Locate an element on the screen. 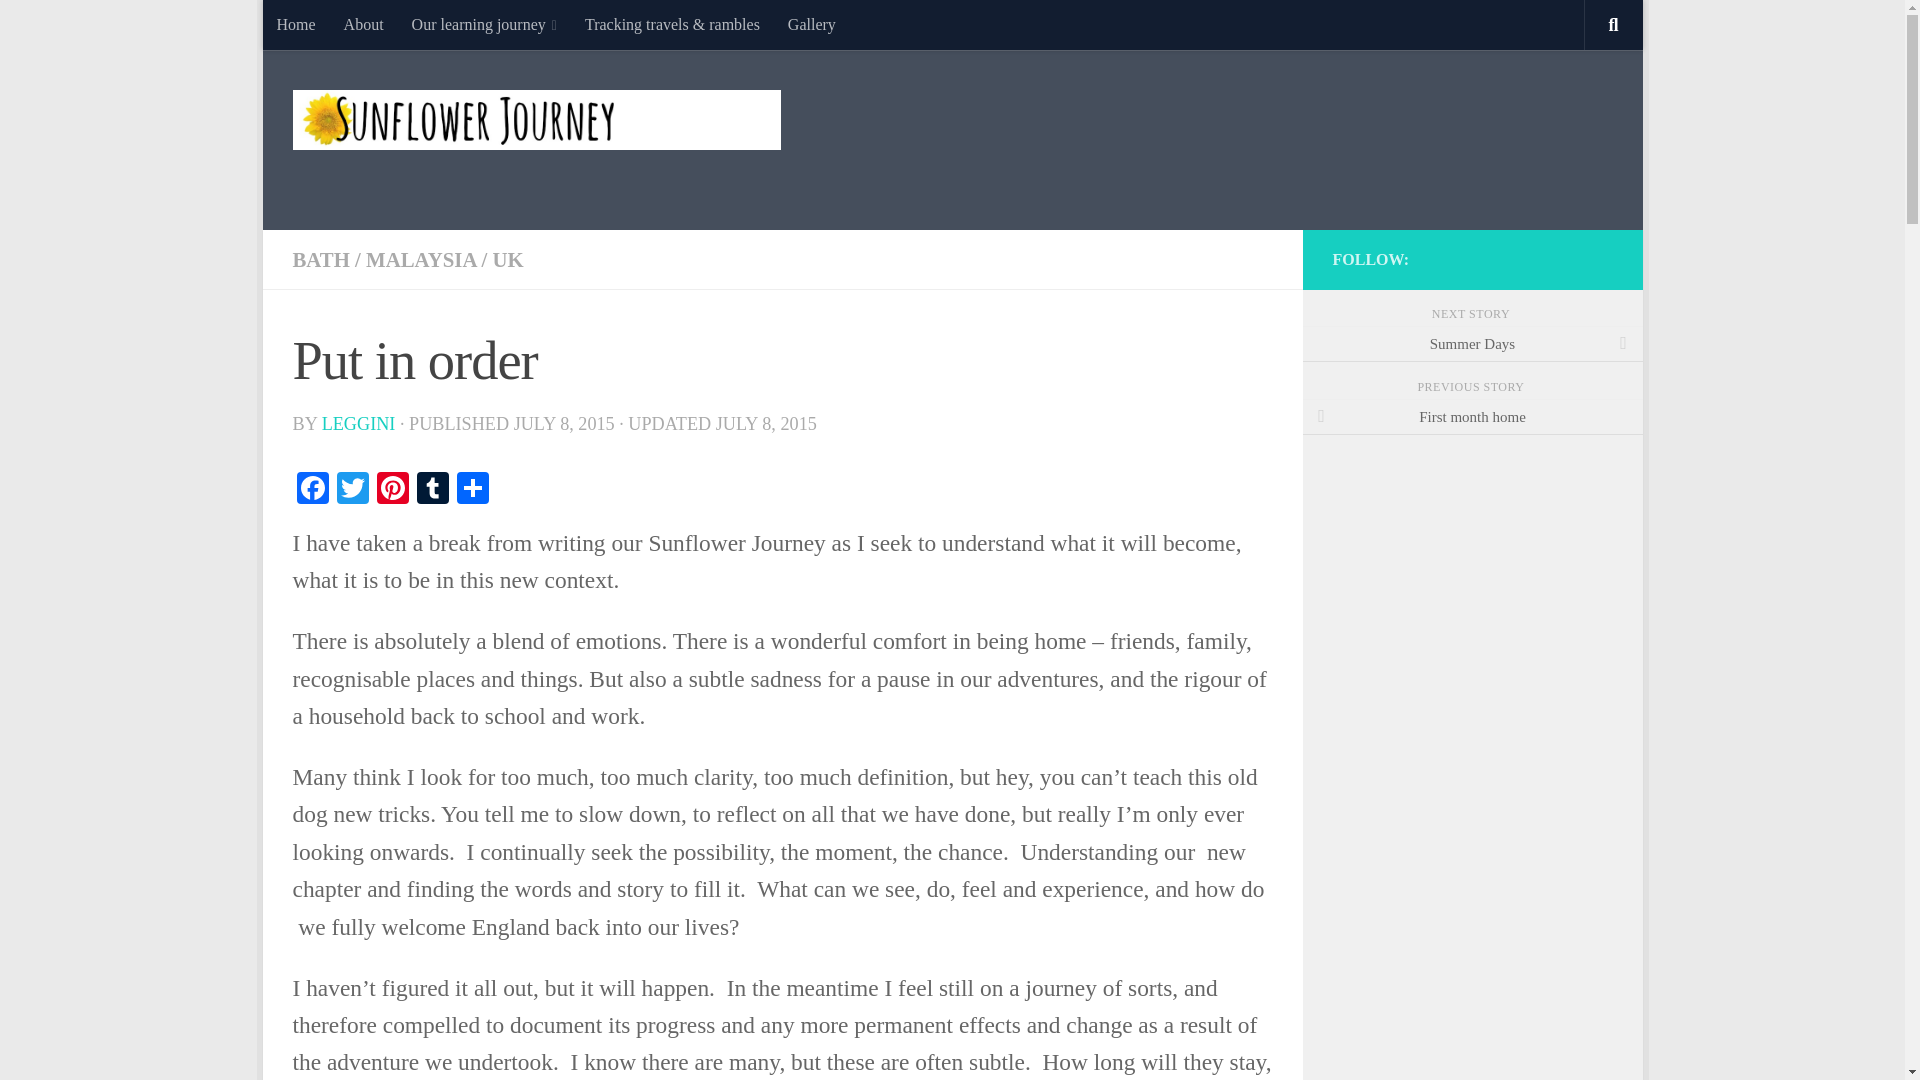  MALAYSIA is located at coordinates (421, 260).